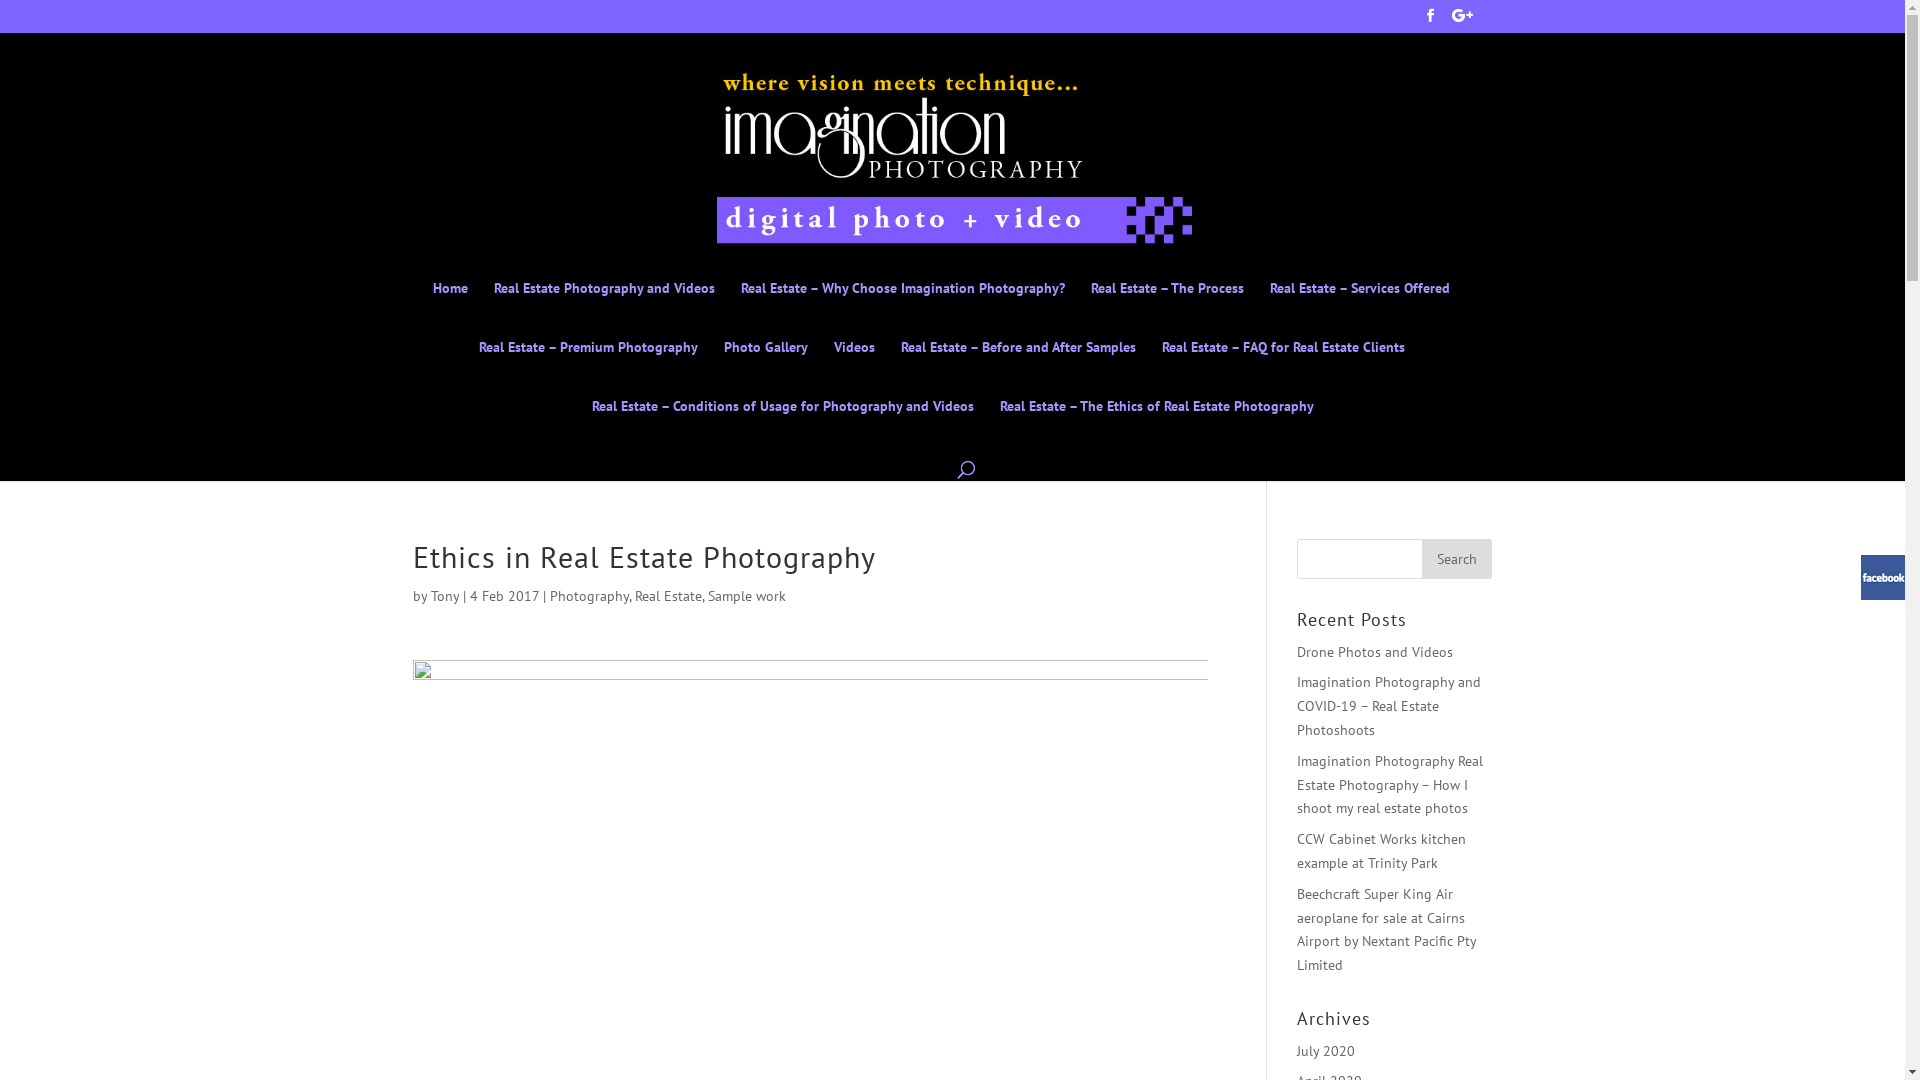 The image size is (1920, 1080). What do you see at coordinates (854, 370) in the screenshot?
I see `Videos` at bounding box center [854, 370].